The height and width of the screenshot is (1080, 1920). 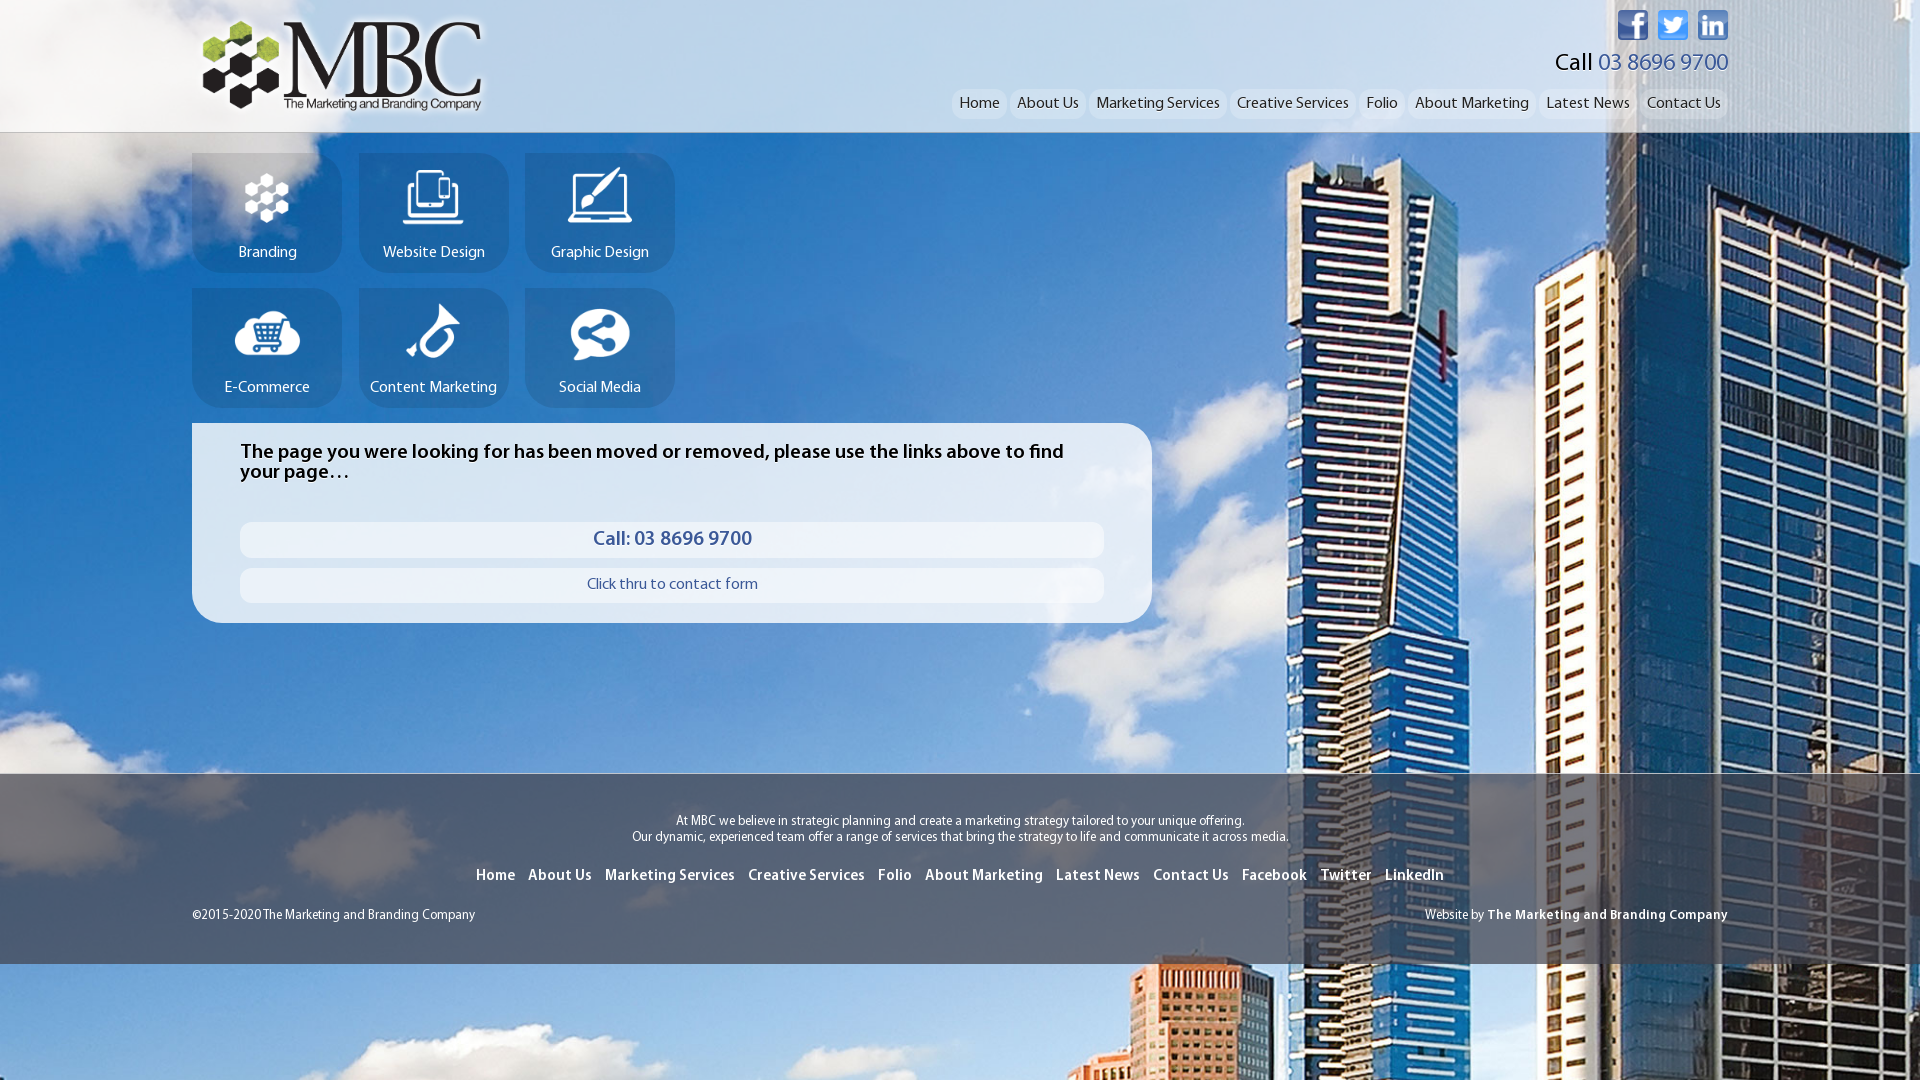 What do you see at coordinates (1684, 104) in the screenshot?
I see `Contact Us` at bounding box center [1684, 104].